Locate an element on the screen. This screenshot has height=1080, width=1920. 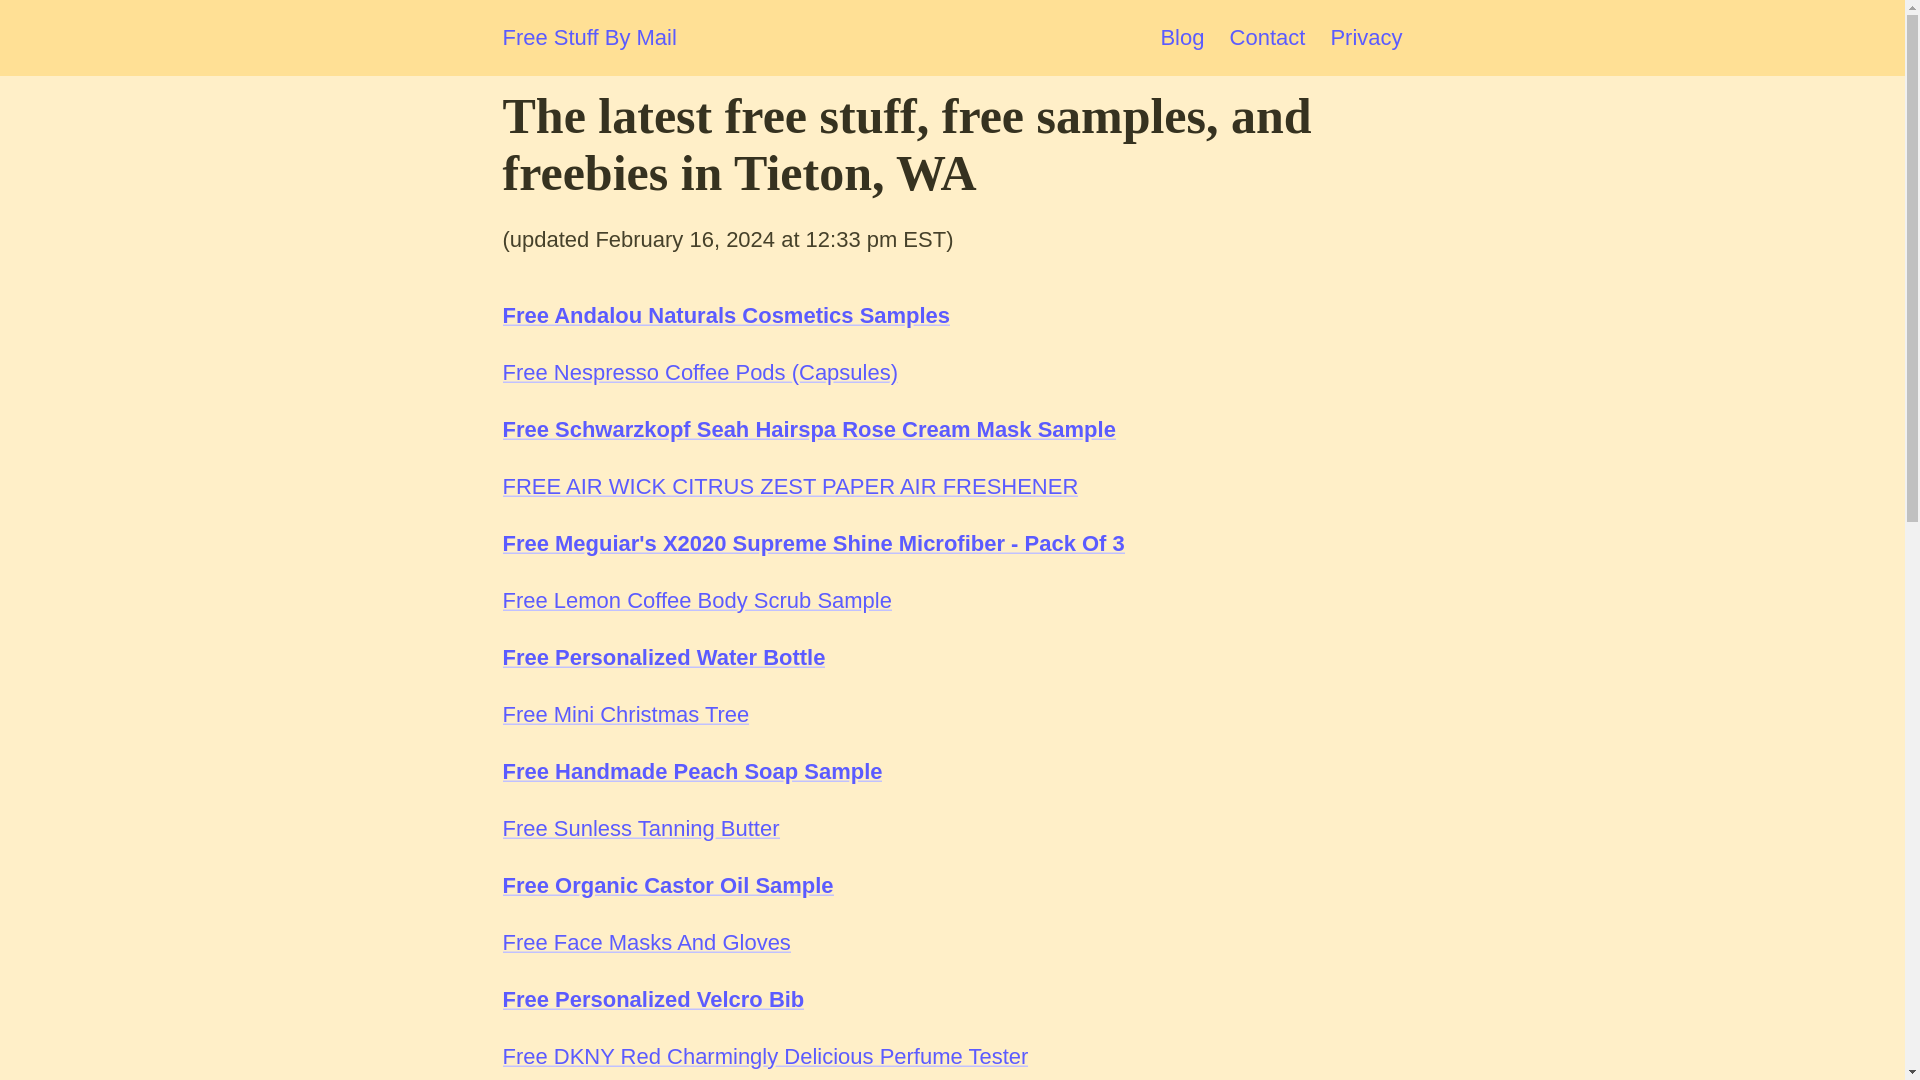
Free Andalou Naturals Cosmetics Samples is located at coordinates (726, 316).